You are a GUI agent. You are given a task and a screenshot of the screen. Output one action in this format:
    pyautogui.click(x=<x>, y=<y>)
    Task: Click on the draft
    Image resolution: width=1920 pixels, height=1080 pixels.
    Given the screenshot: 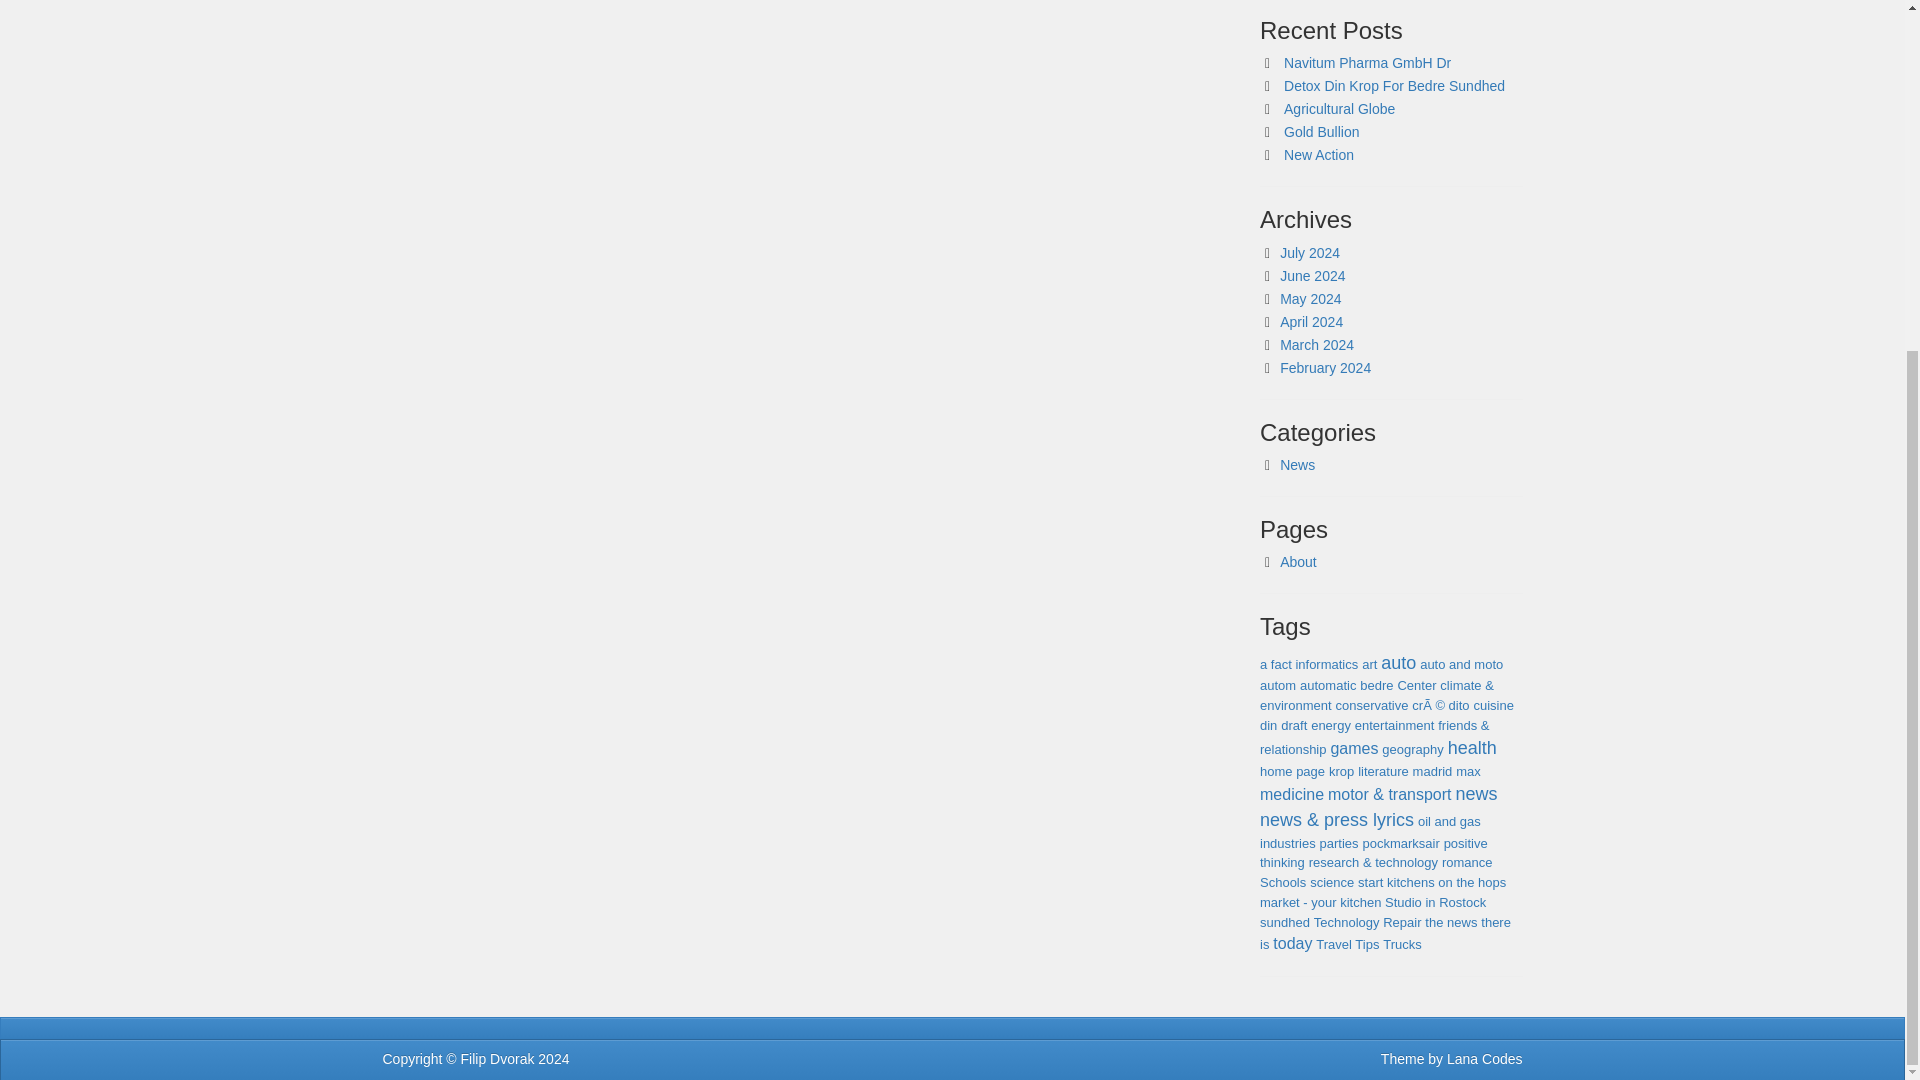 What is the action you would take?
    pyautogui.click(x=1294, y=726)
    